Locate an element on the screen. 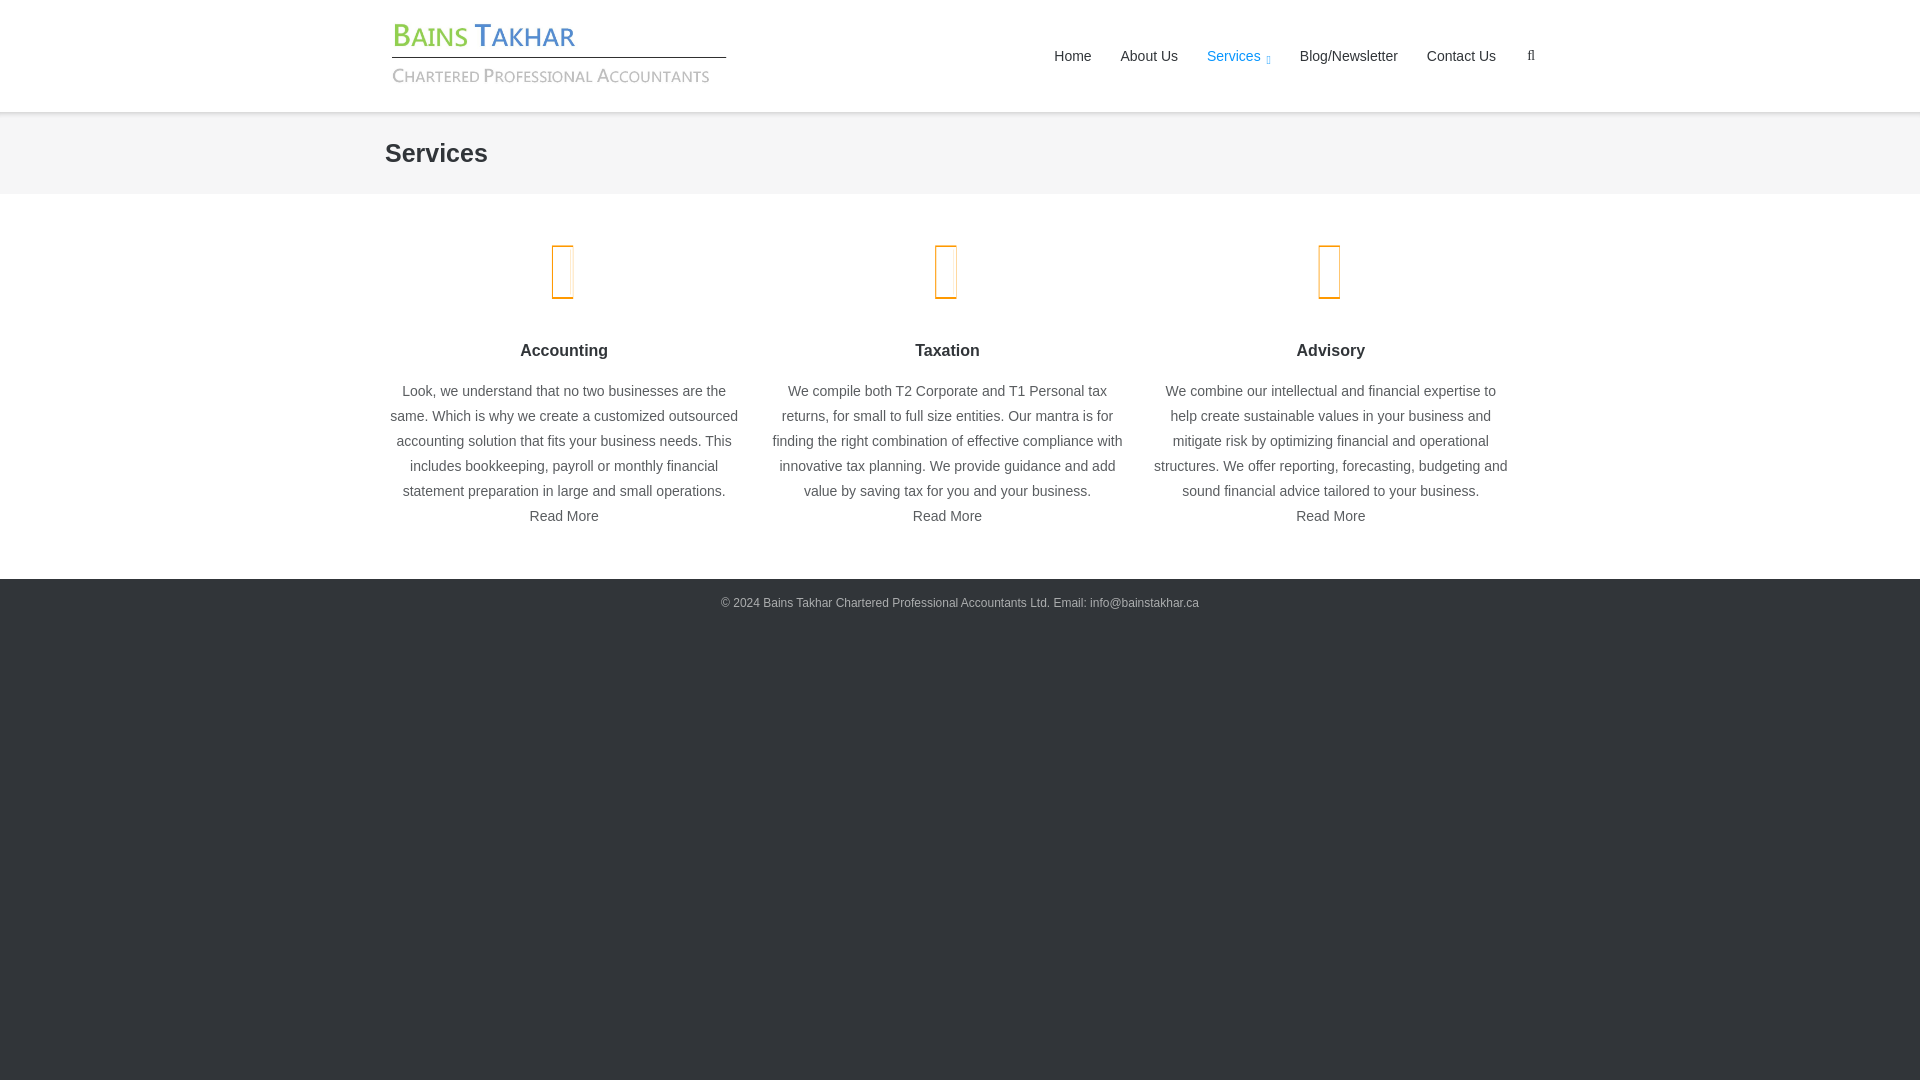  Read More is located at coordinates (1330, 515).